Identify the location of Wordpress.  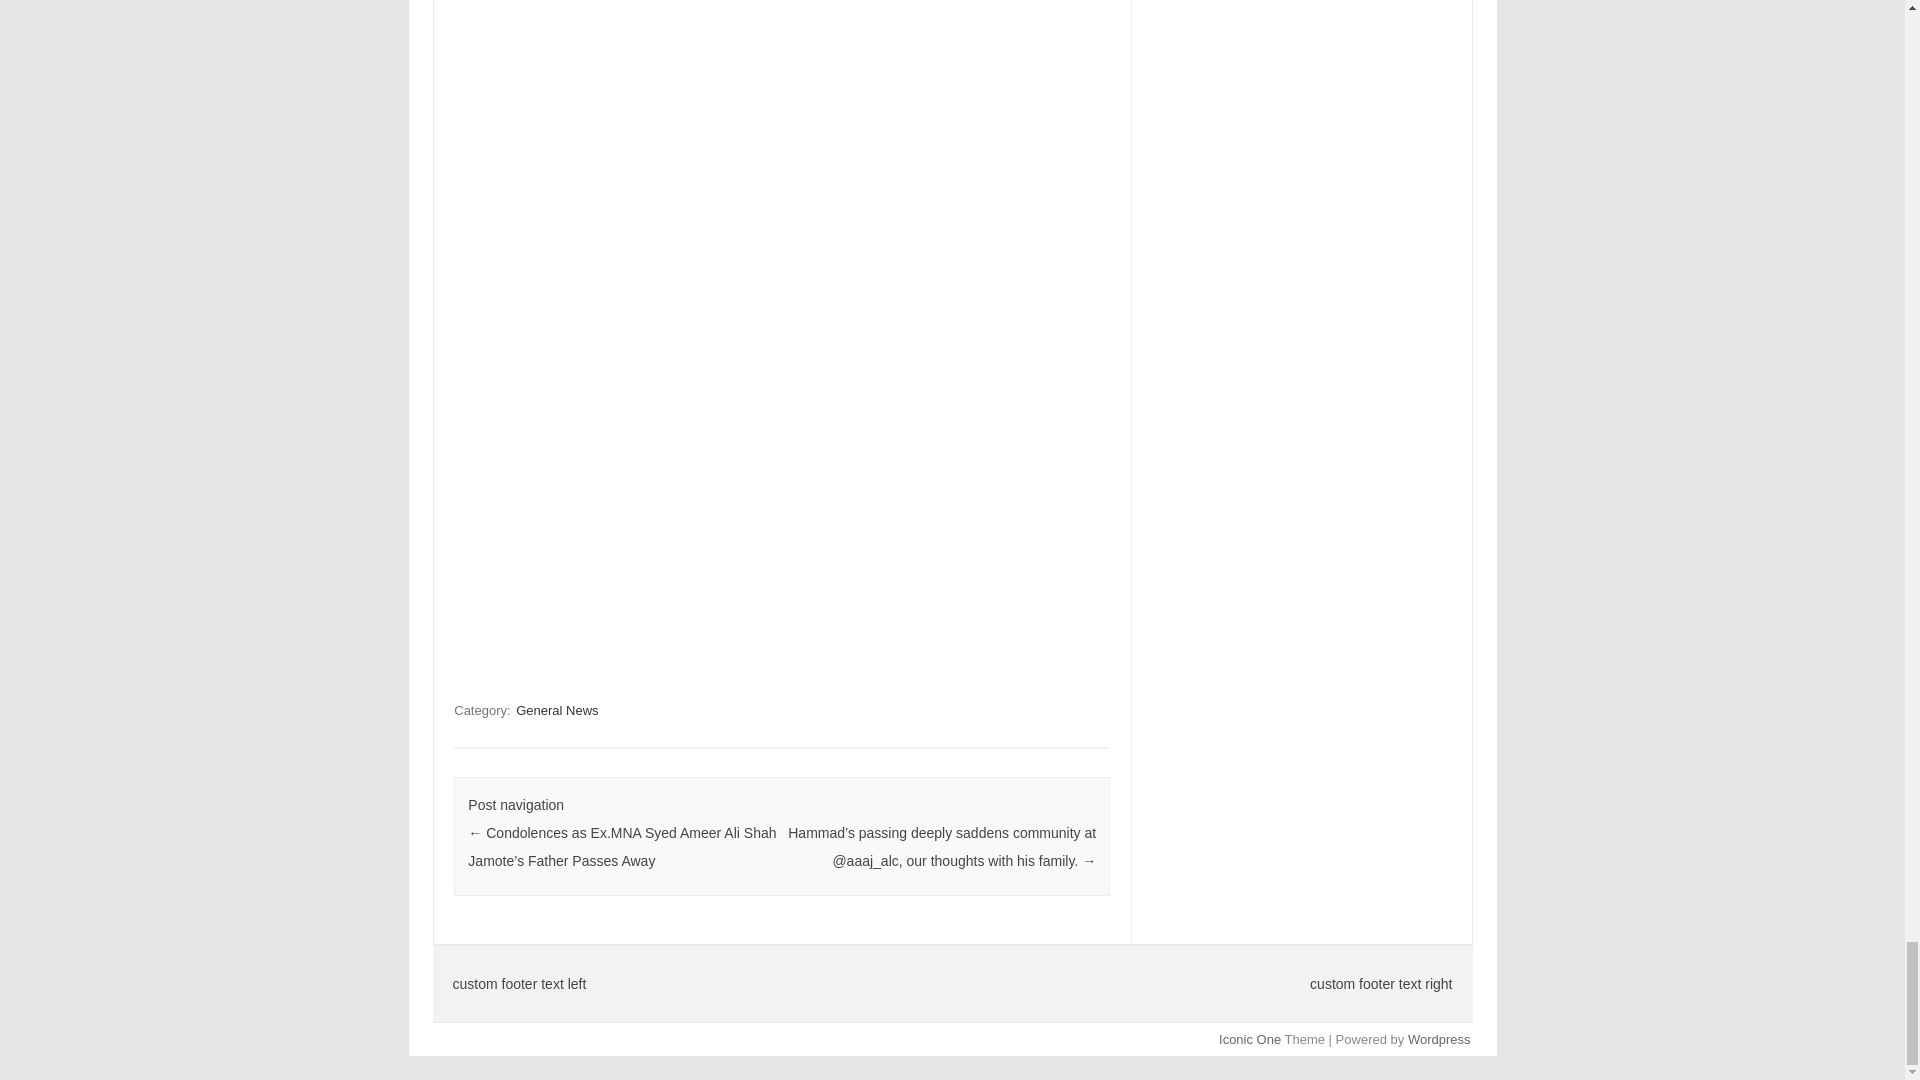
(1438, 1039).